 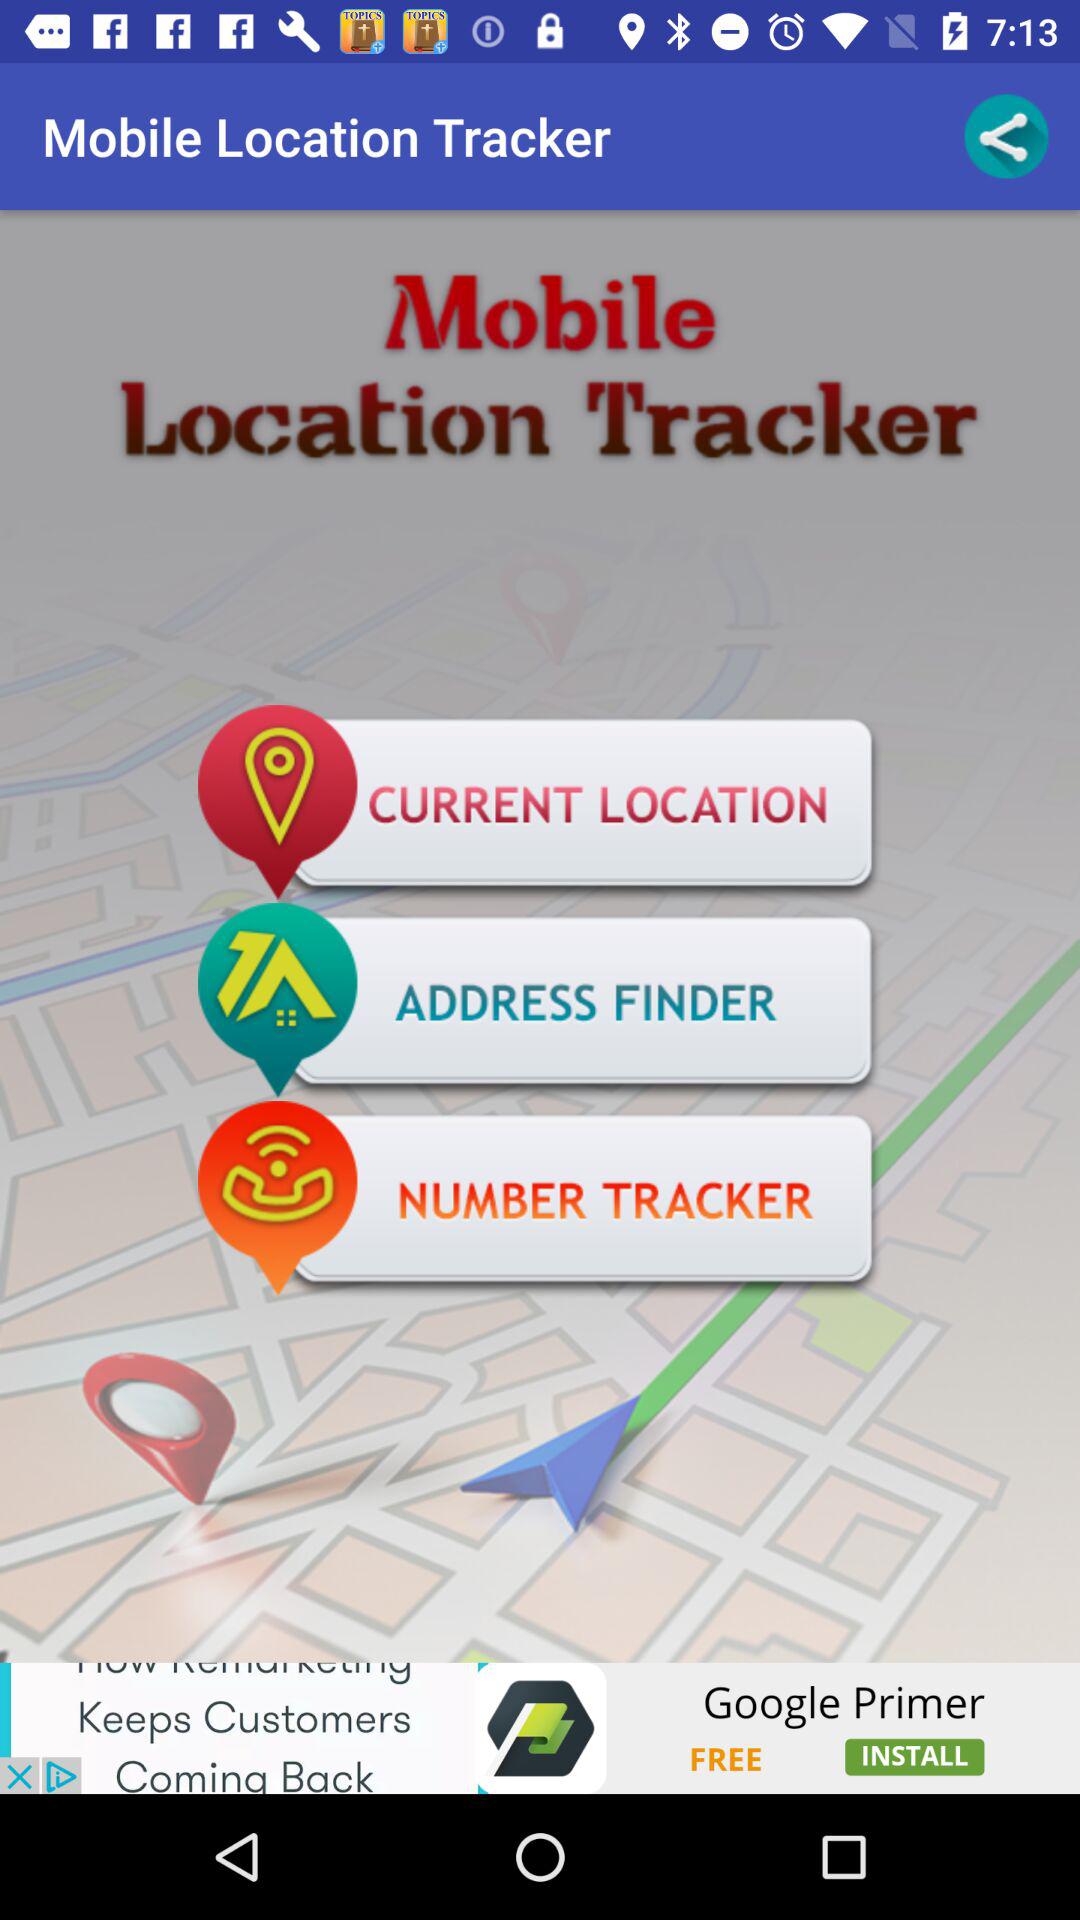 What do you see at coordinates (540, 804) in the screenshot?
I see `go to advertisement` at bounding box center [540, 804].